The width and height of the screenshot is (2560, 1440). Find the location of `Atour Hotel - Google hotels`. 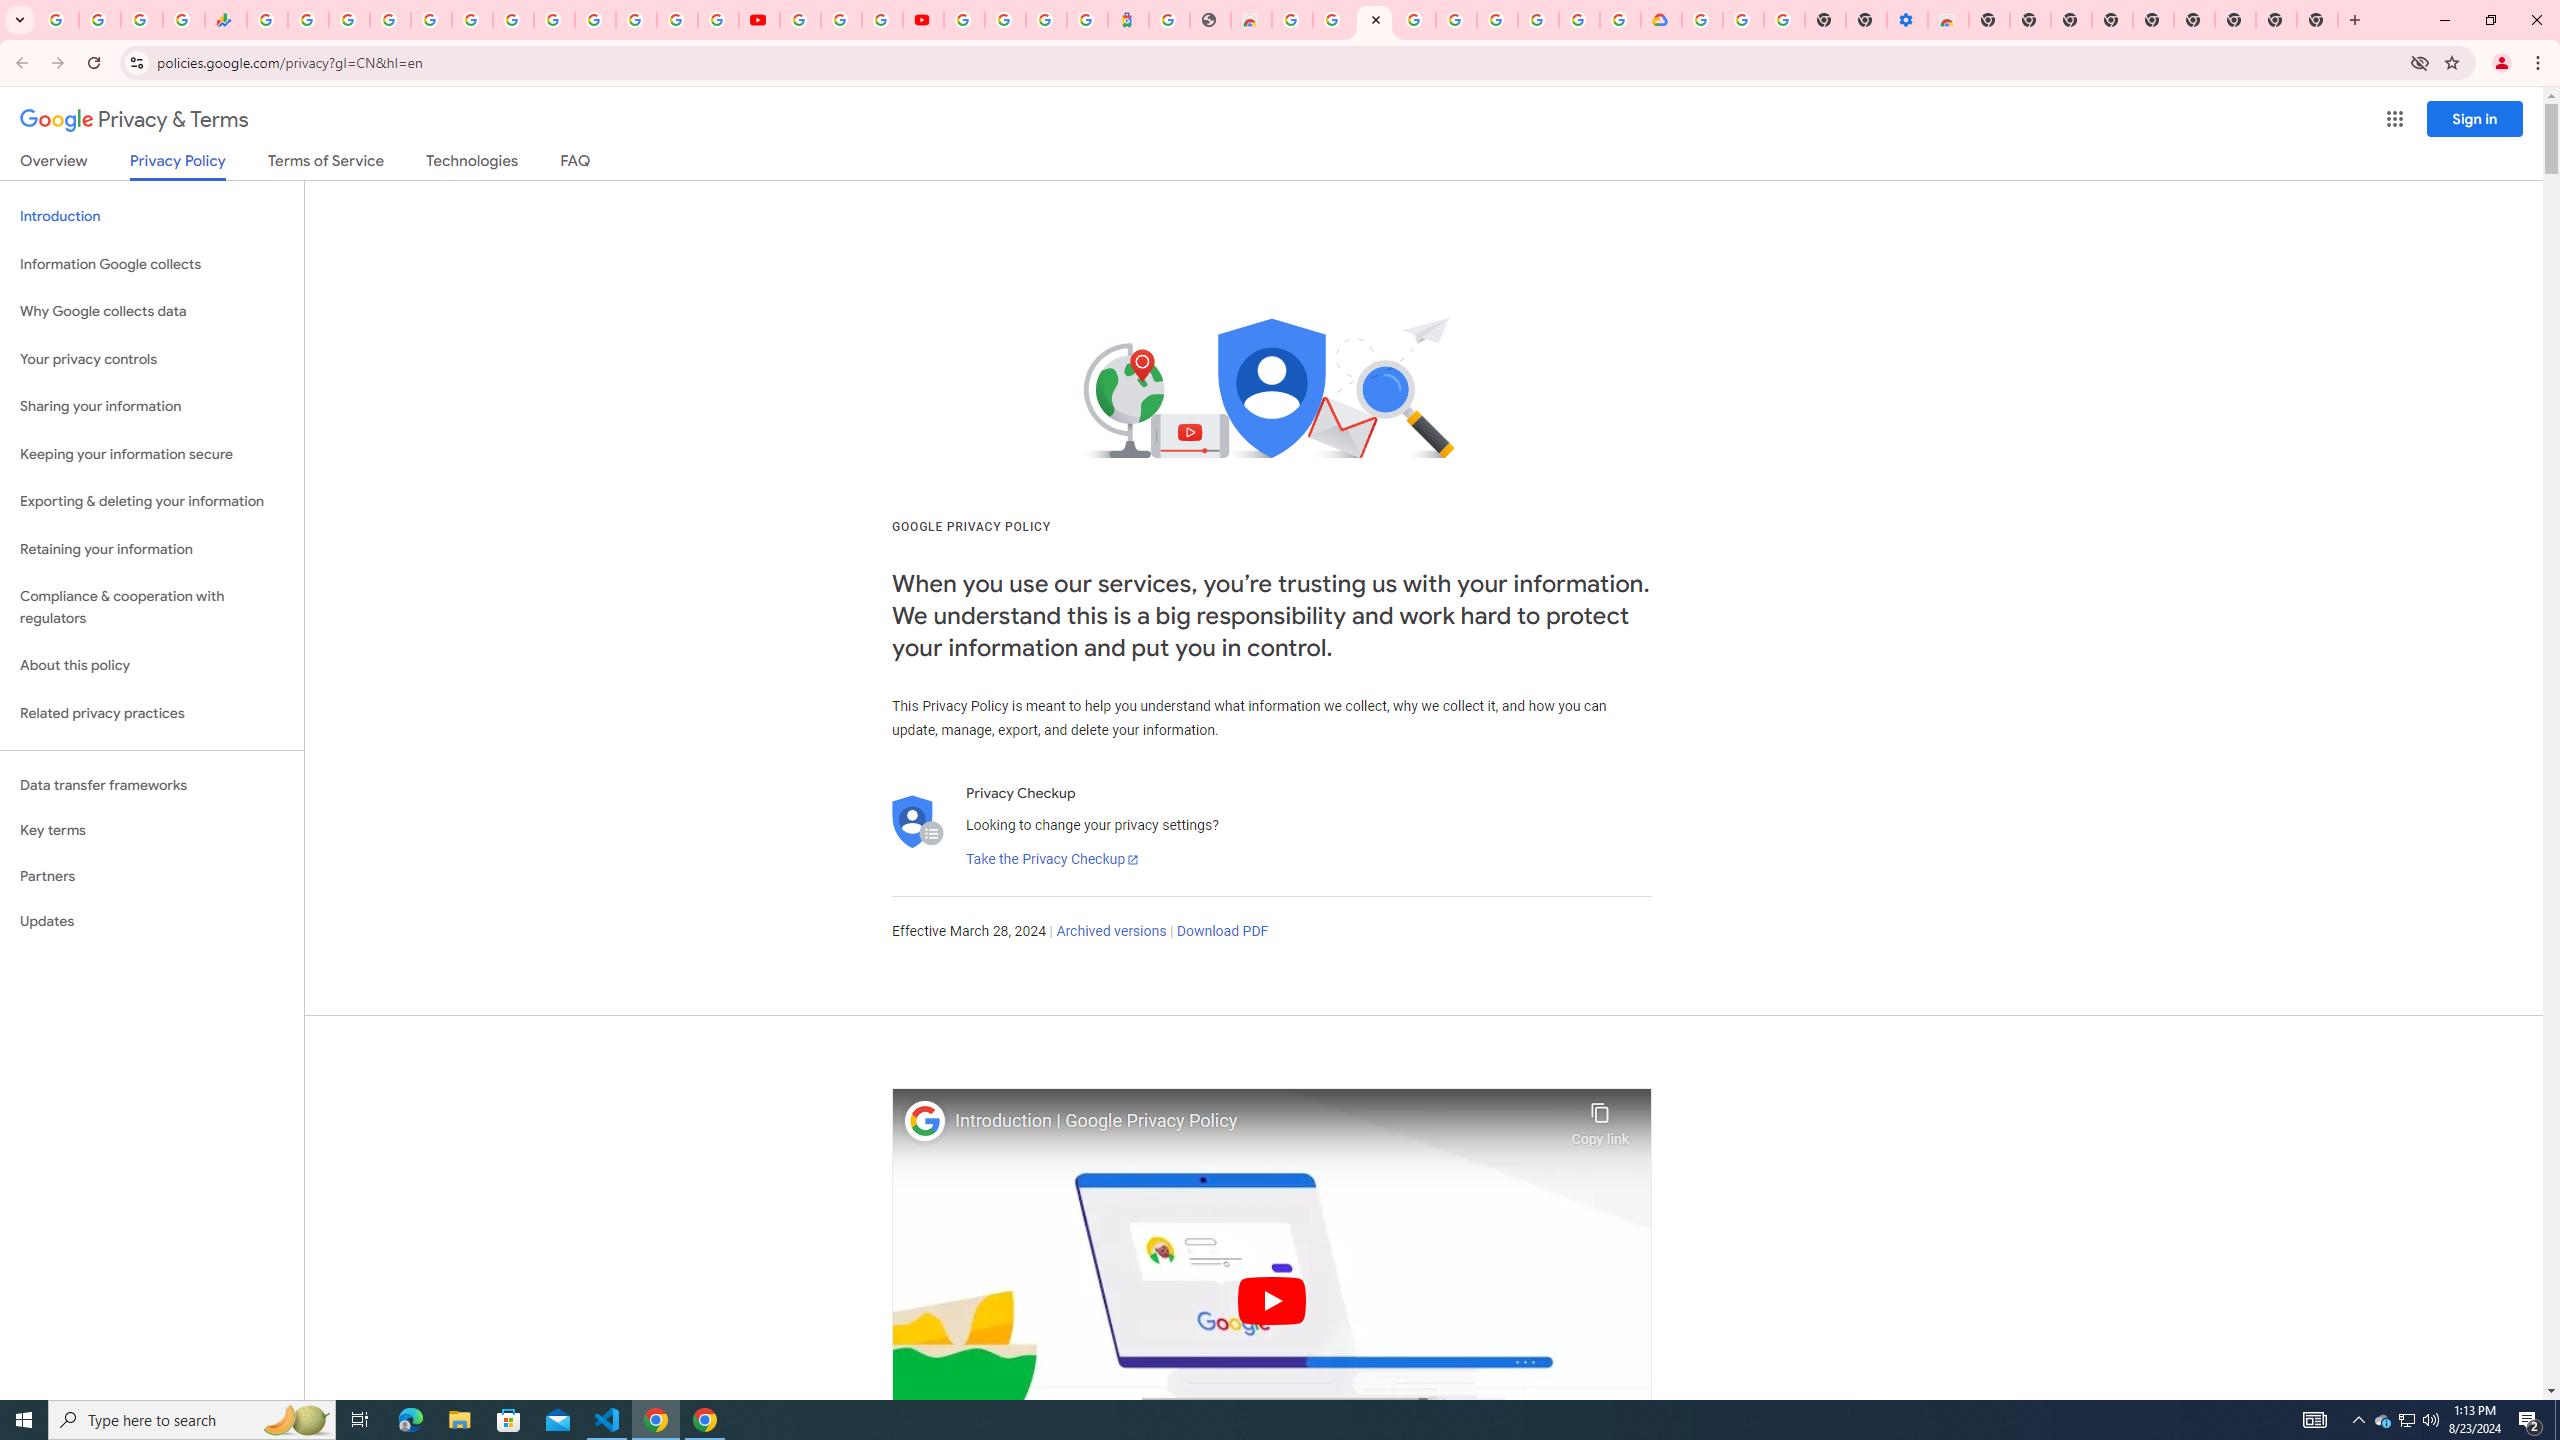

Atour Hotel - Google hotels is located at coordinates (1128, 20).